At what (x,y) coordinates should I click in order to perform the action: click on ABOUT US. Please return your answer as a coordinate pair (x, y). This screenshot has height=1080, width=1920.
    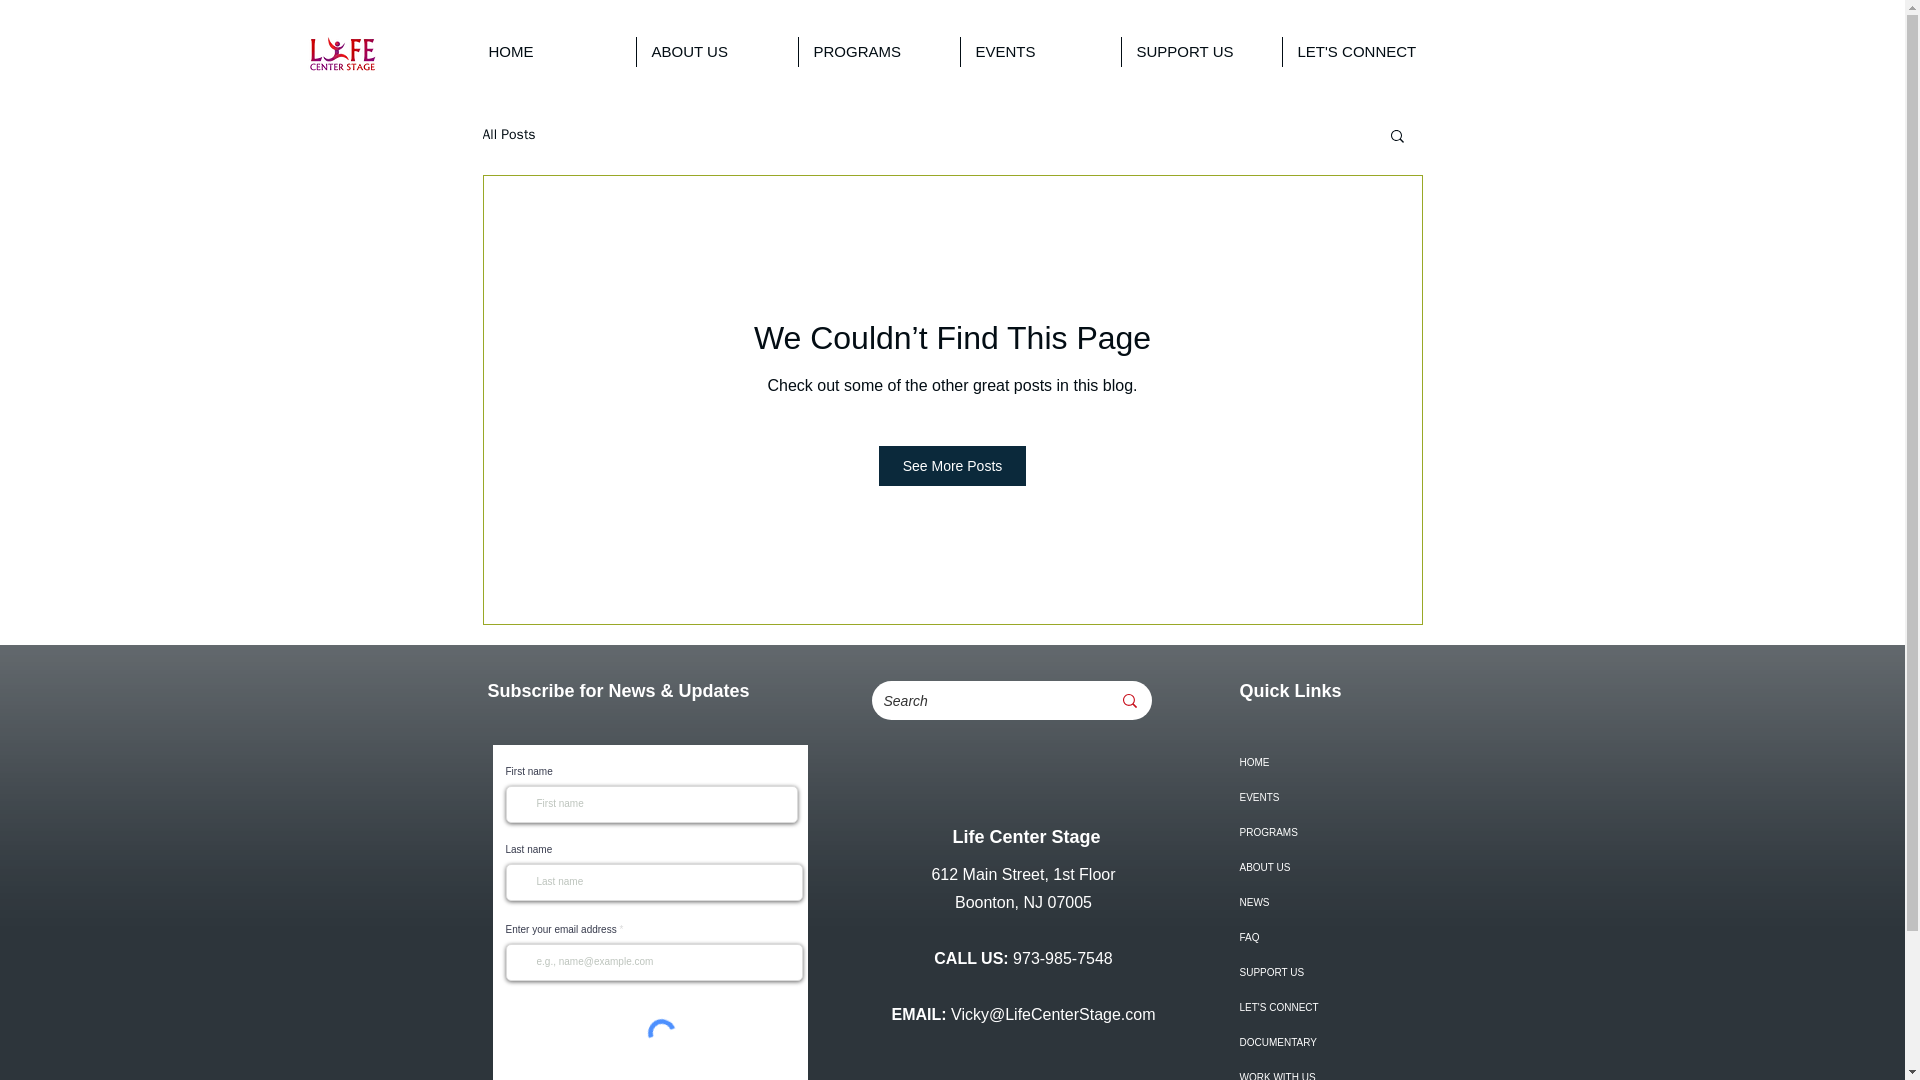
    Looking at the image, I should click on (1322, 866).